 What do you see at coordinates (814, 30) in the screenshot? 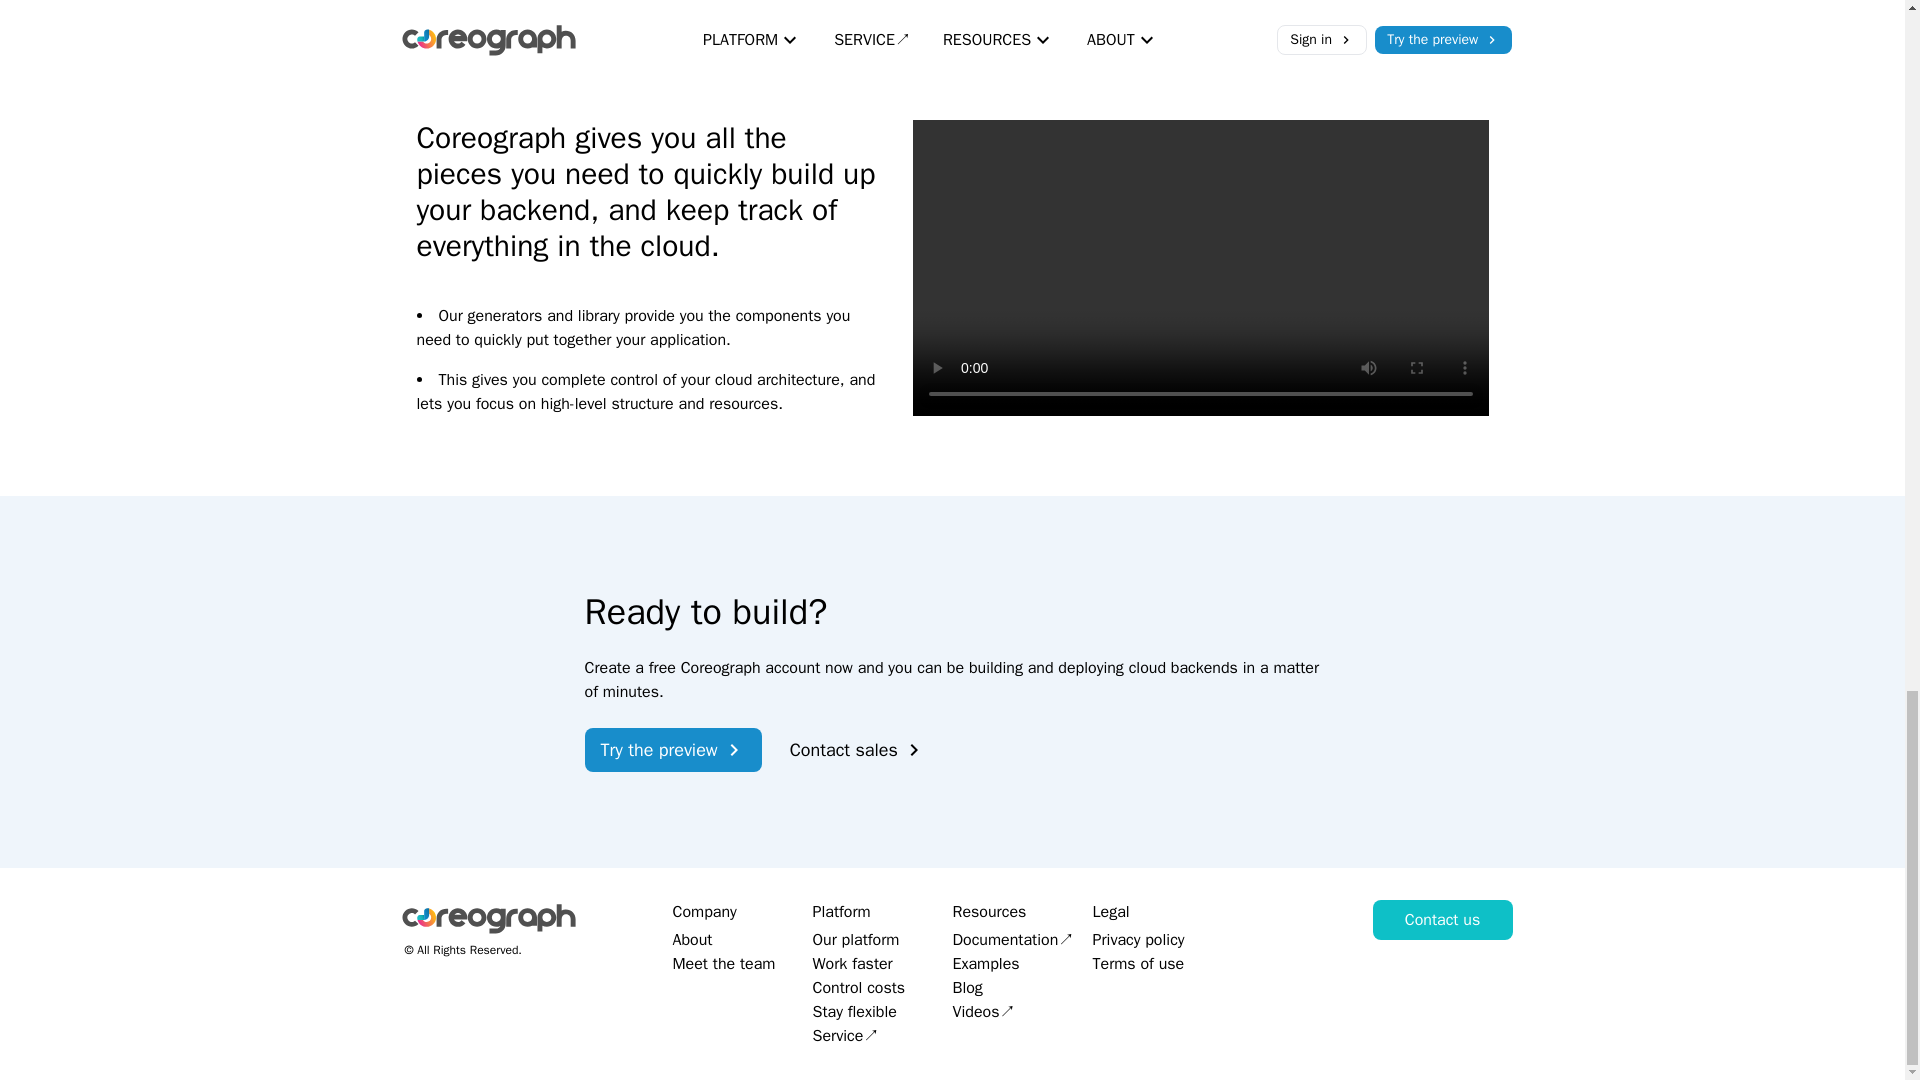
I see `Customize` at bounding box center [814, 30].